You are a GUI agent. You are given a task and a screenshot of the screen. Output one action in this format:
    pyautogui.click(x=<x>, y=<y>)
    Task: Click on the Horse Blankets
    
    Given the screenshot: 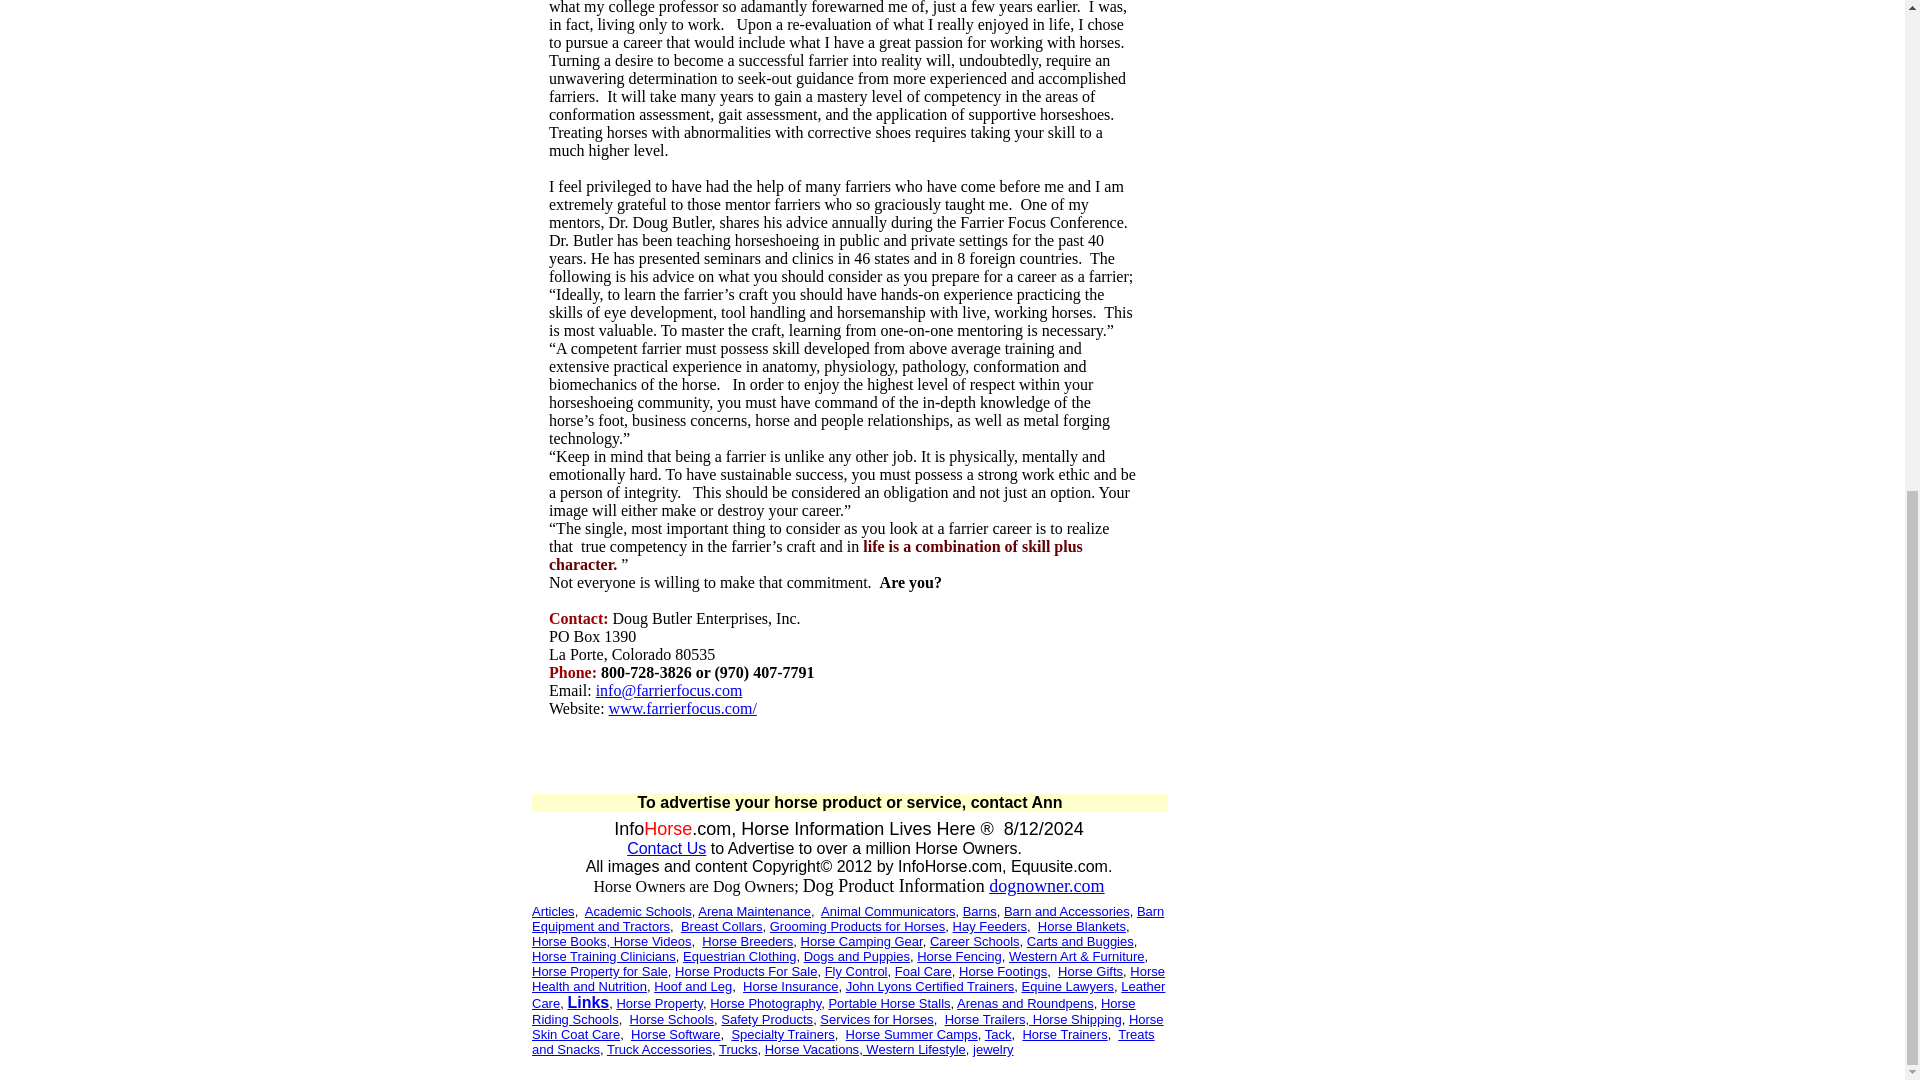 What is the action you would take?
    pyautogui.click(x=1082, y=925)
    